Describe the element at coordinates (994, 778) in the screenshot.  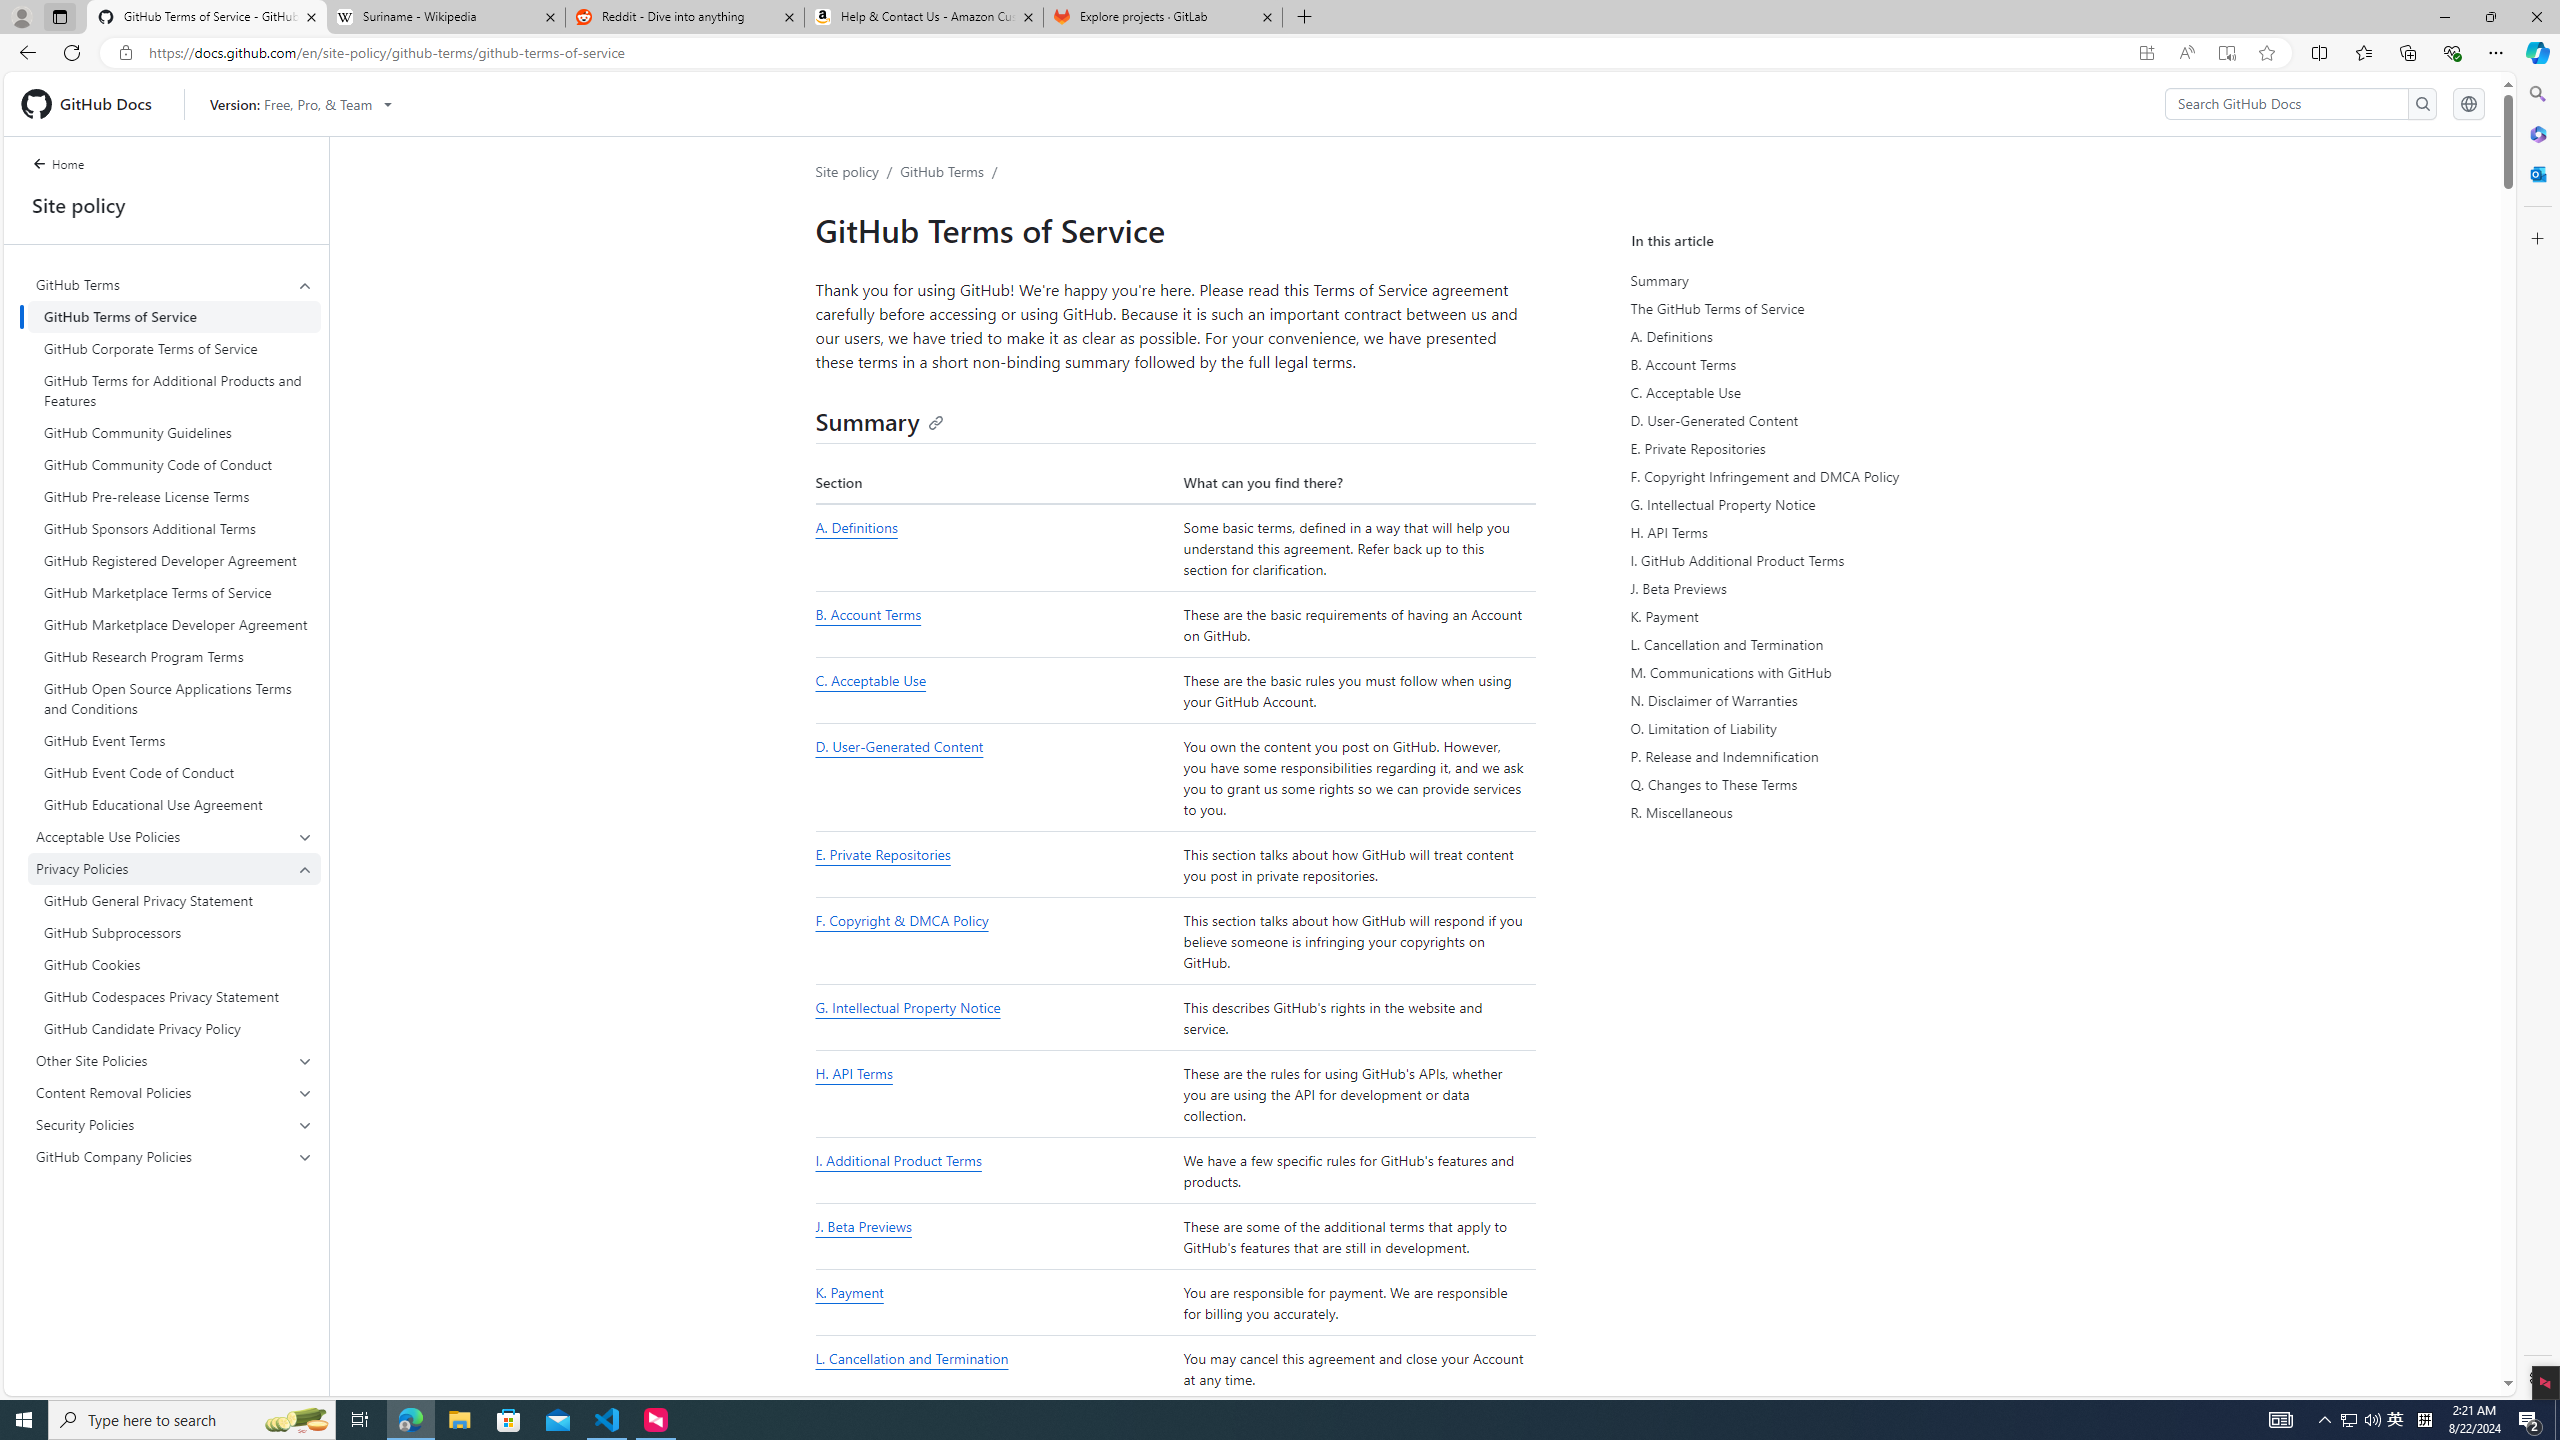
I see `D. User-Generated Content` at that location.